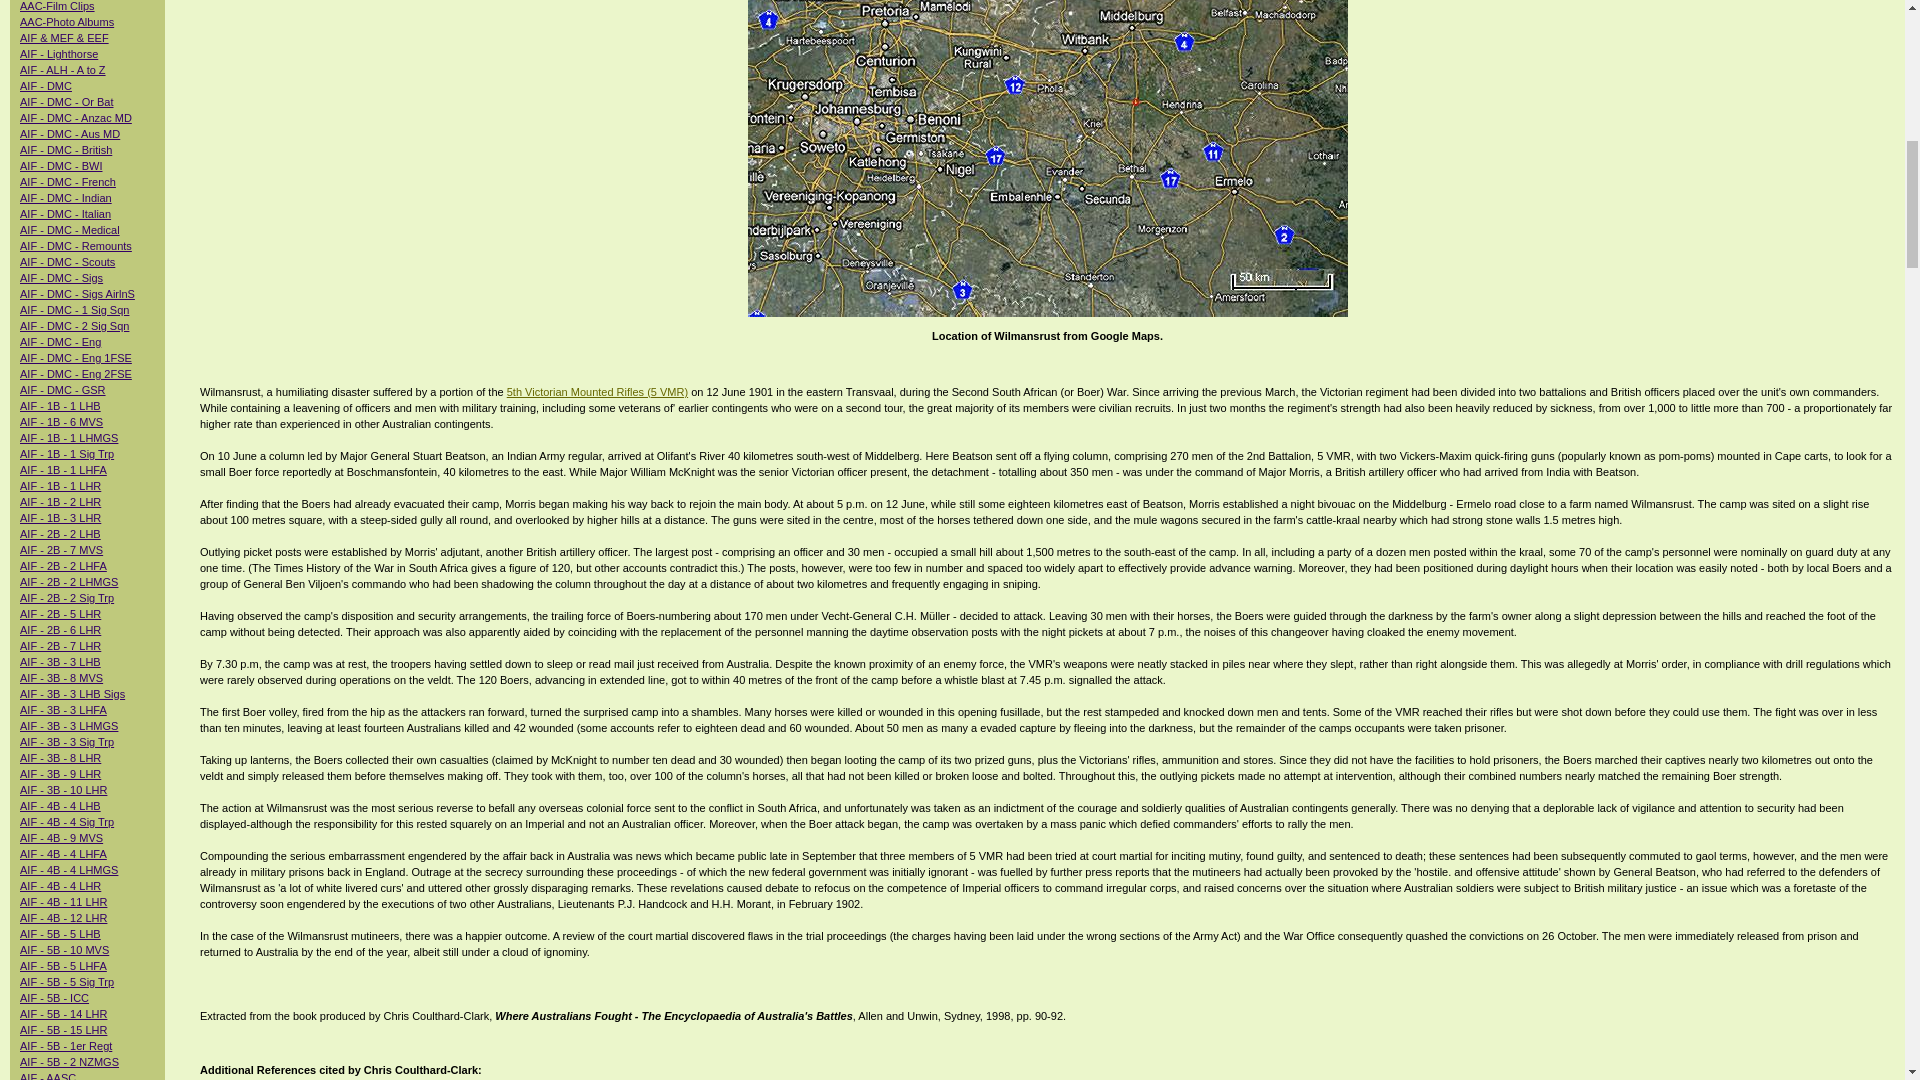  What do you see at coordinates (46, 85) in the screenshot?
I see `AIF - DMC` at bounding box center [46, 85].